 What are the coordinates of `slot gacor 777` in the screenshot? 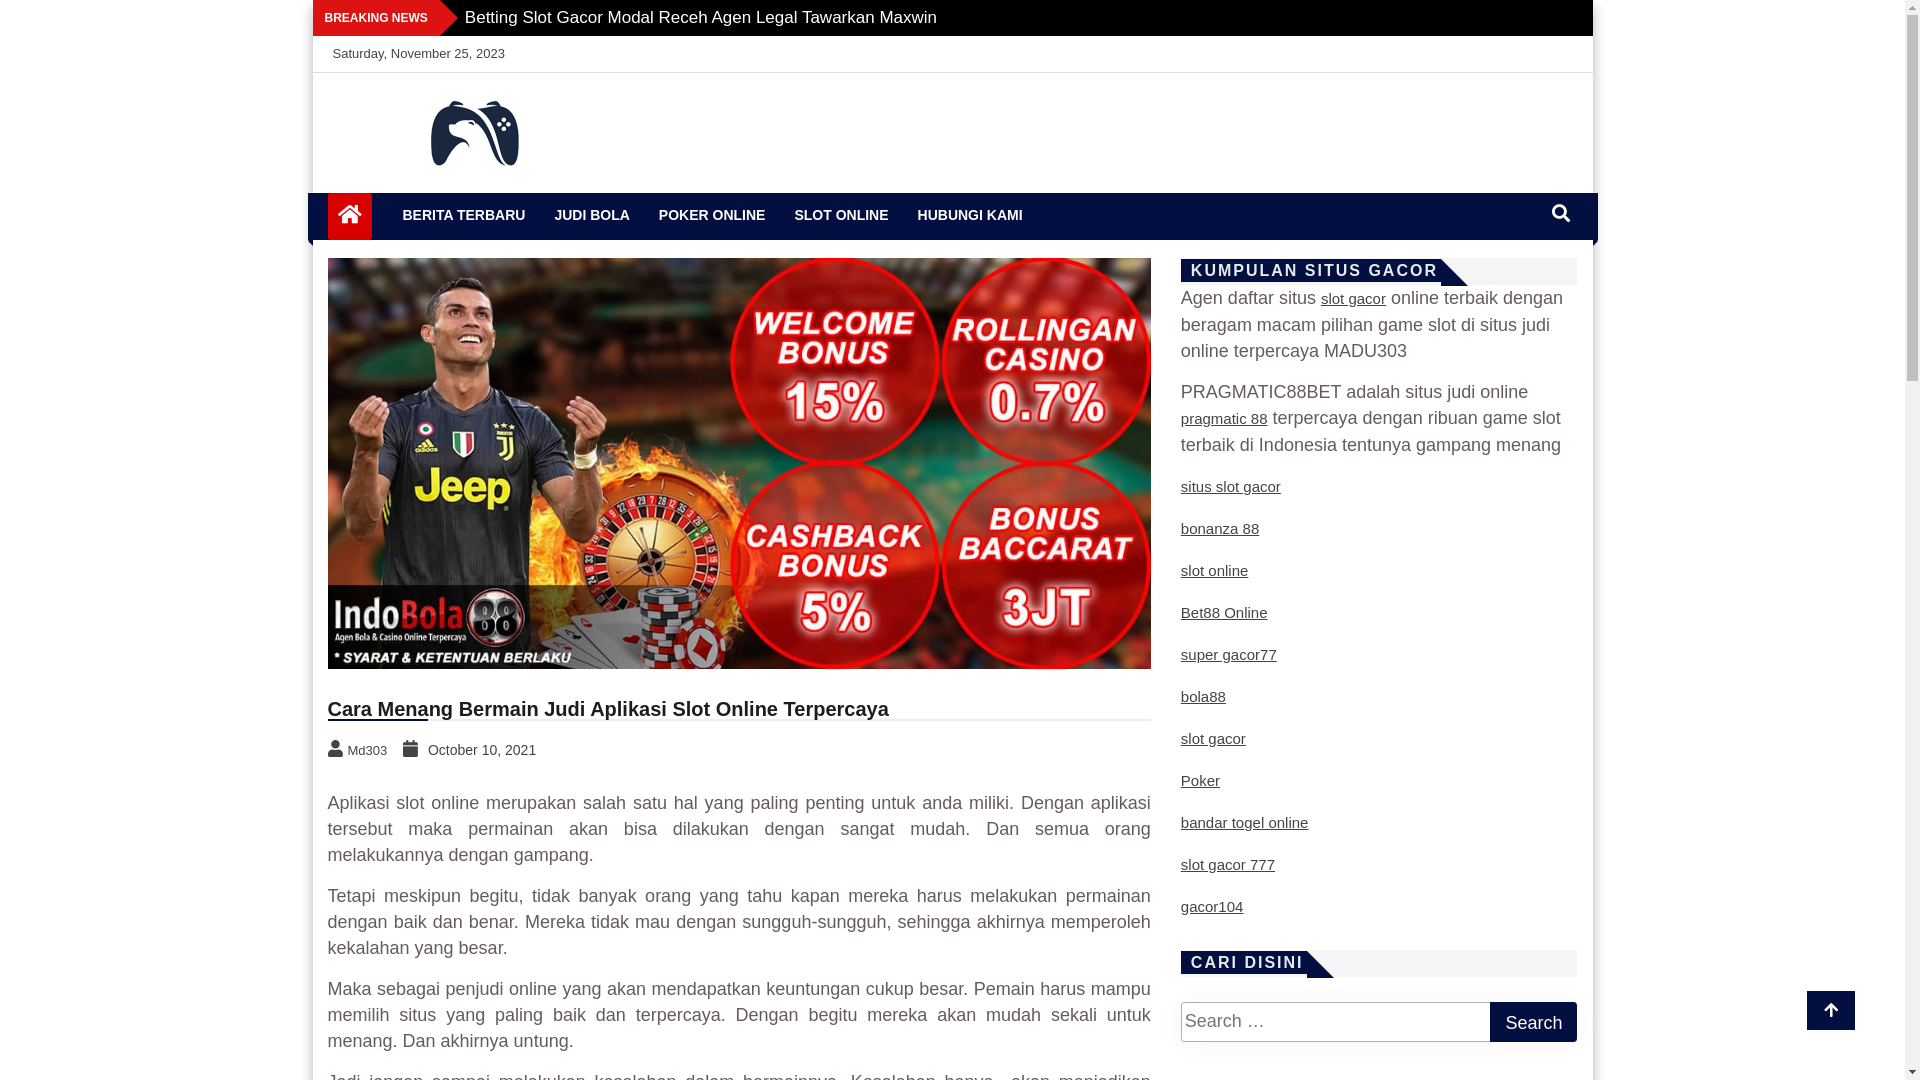 It's located at (1228, 864).